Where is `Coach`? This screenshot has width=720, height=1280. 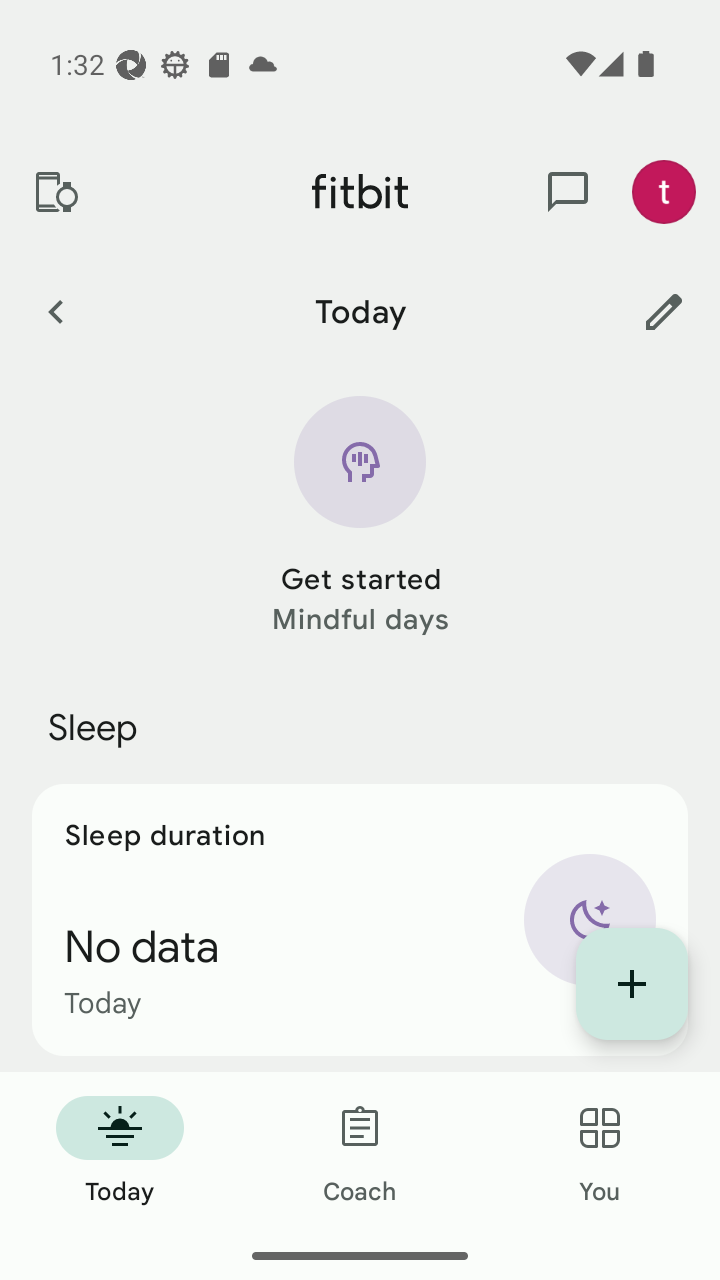 Coach is located at coordinates (360, 1152).